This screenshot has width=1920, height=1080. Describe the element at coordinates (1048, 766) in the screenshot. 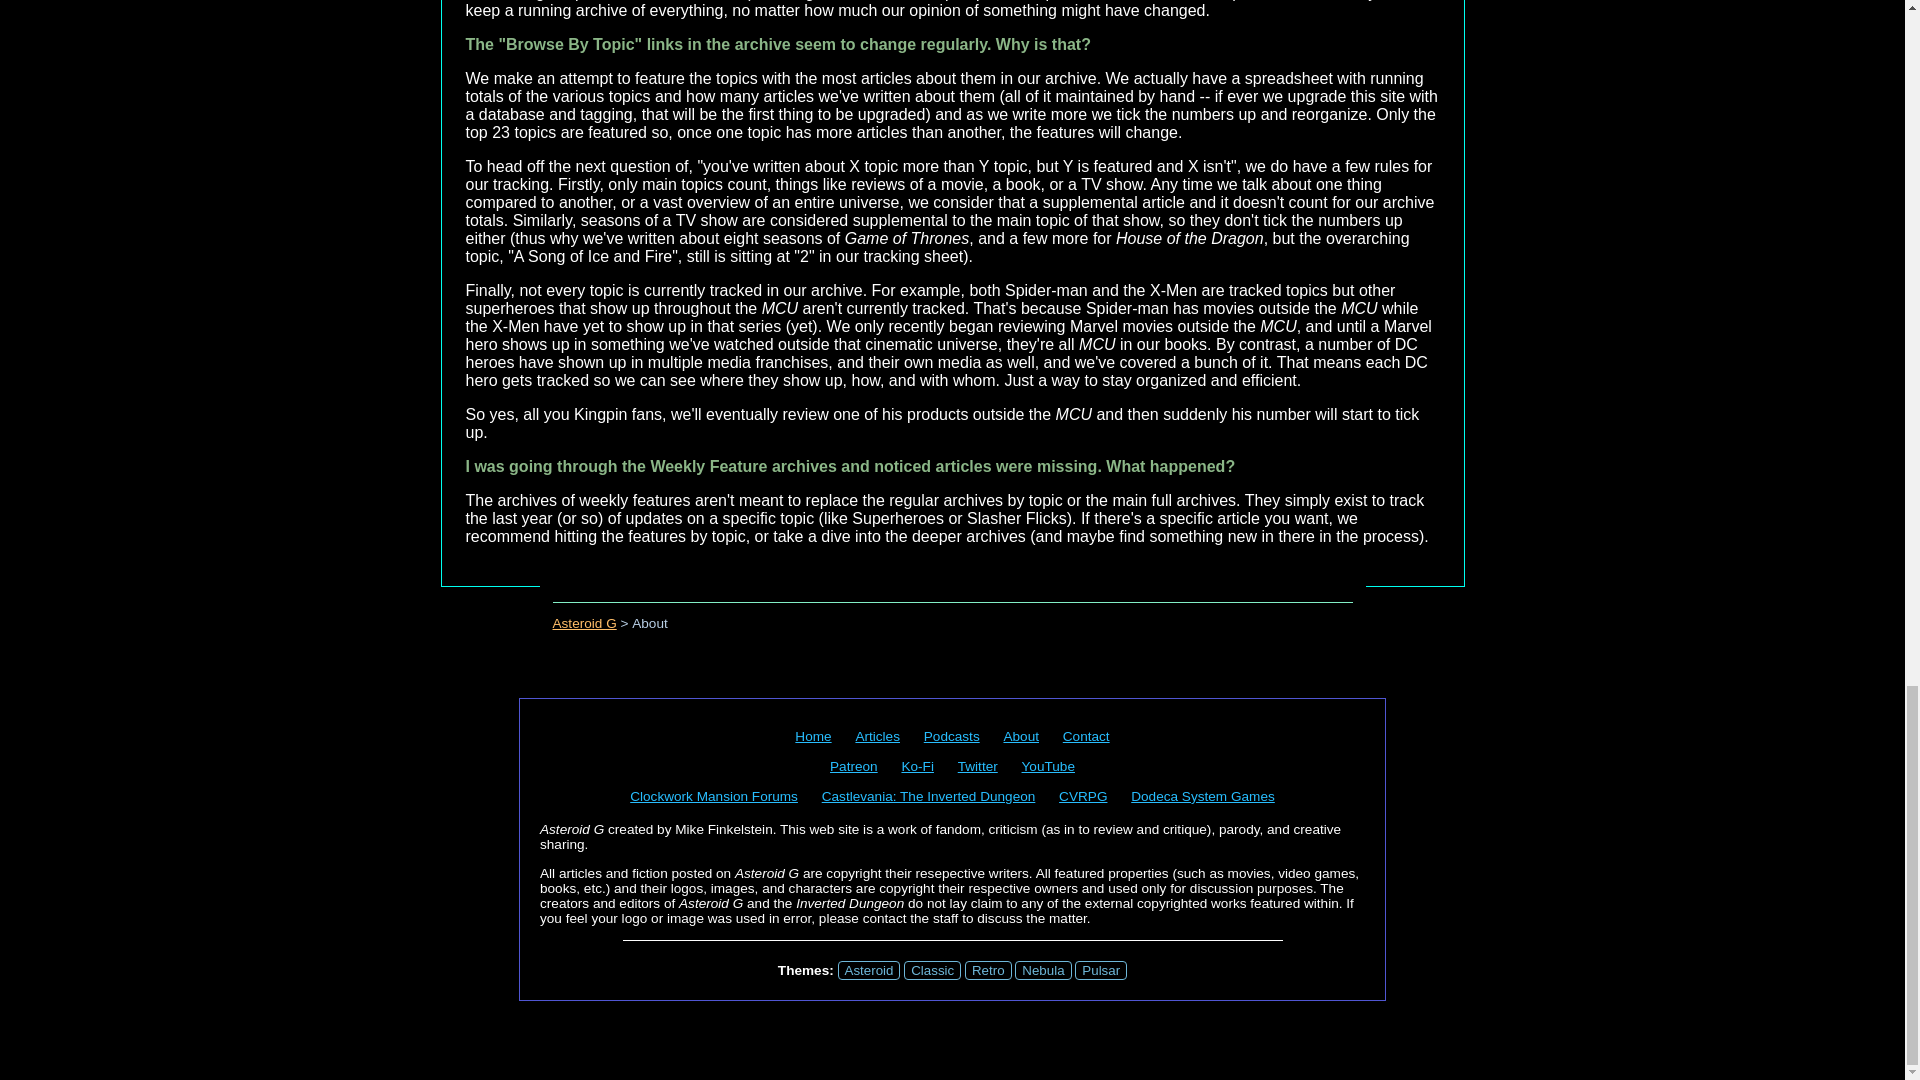

I see `Follow Asteroid G on YouTube` at that location.